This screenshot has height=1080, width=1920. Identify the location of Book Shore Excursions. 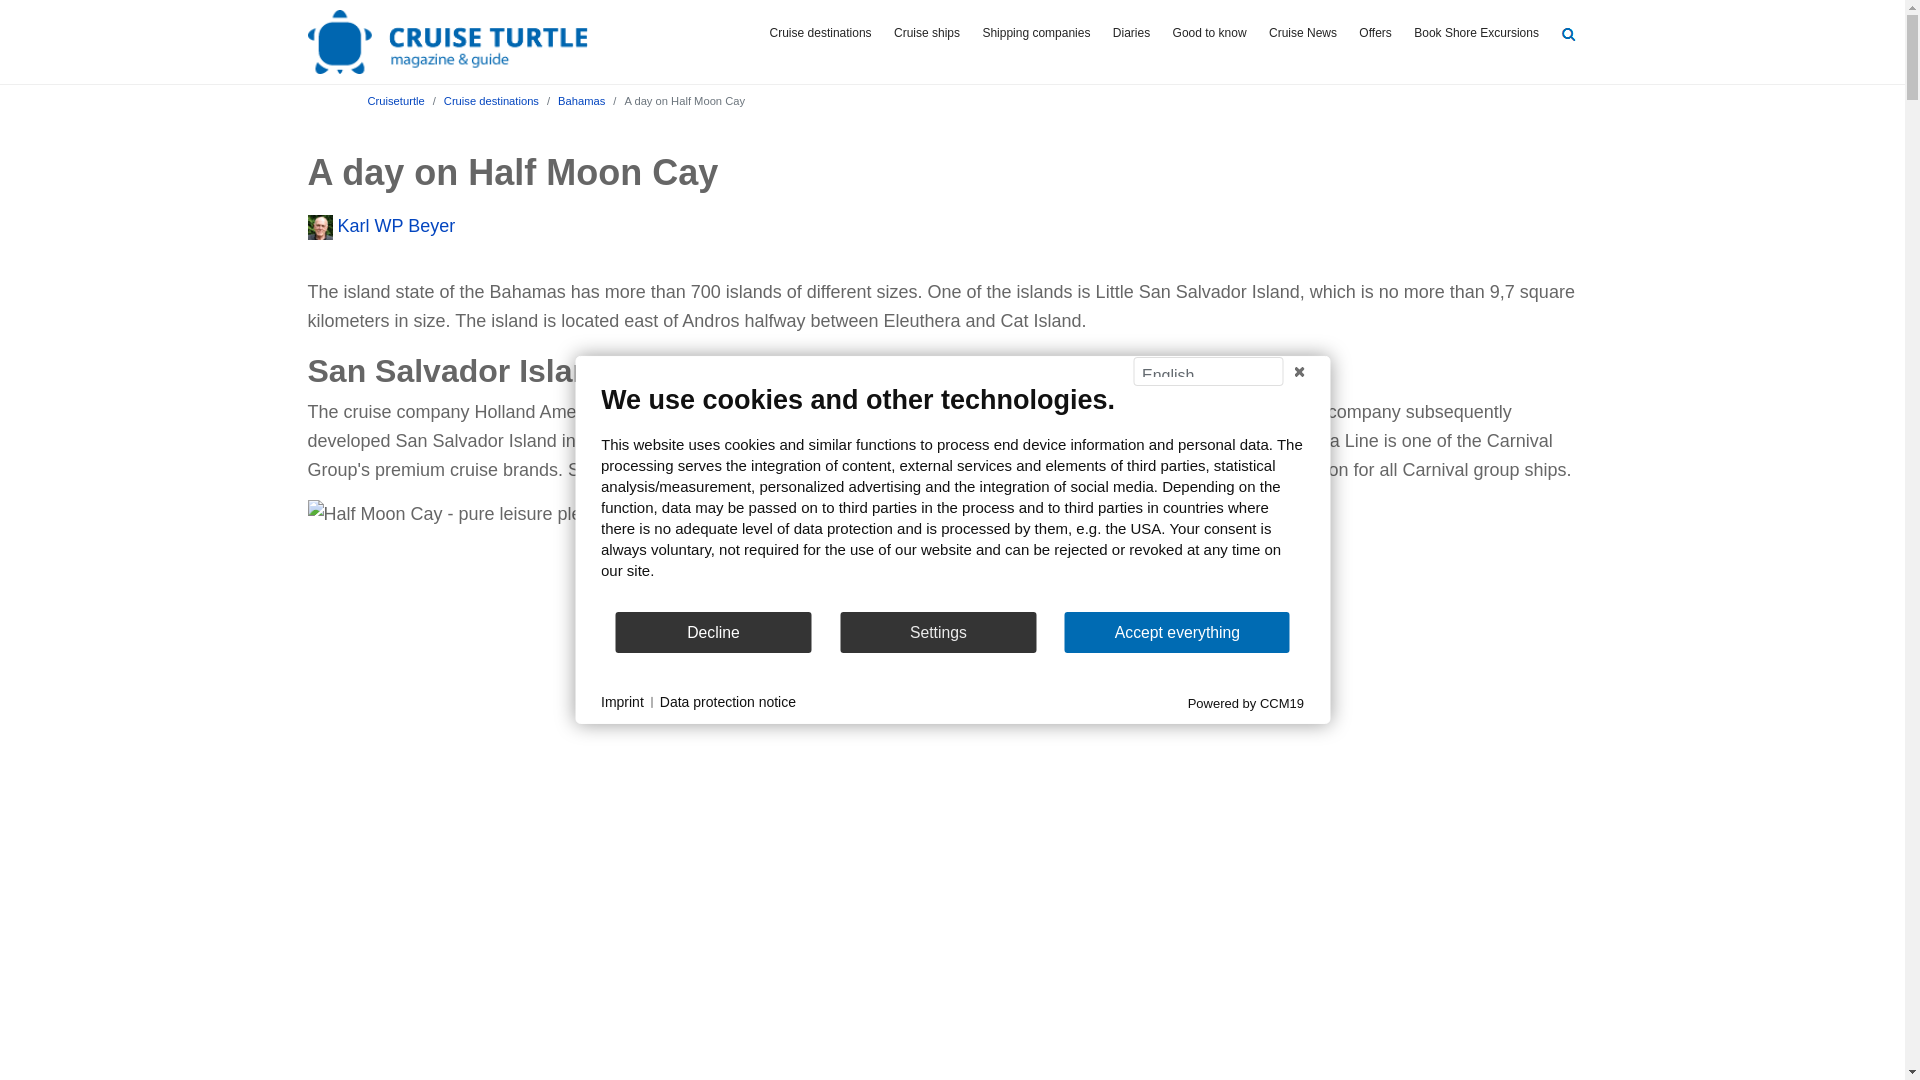
(1476, 34).